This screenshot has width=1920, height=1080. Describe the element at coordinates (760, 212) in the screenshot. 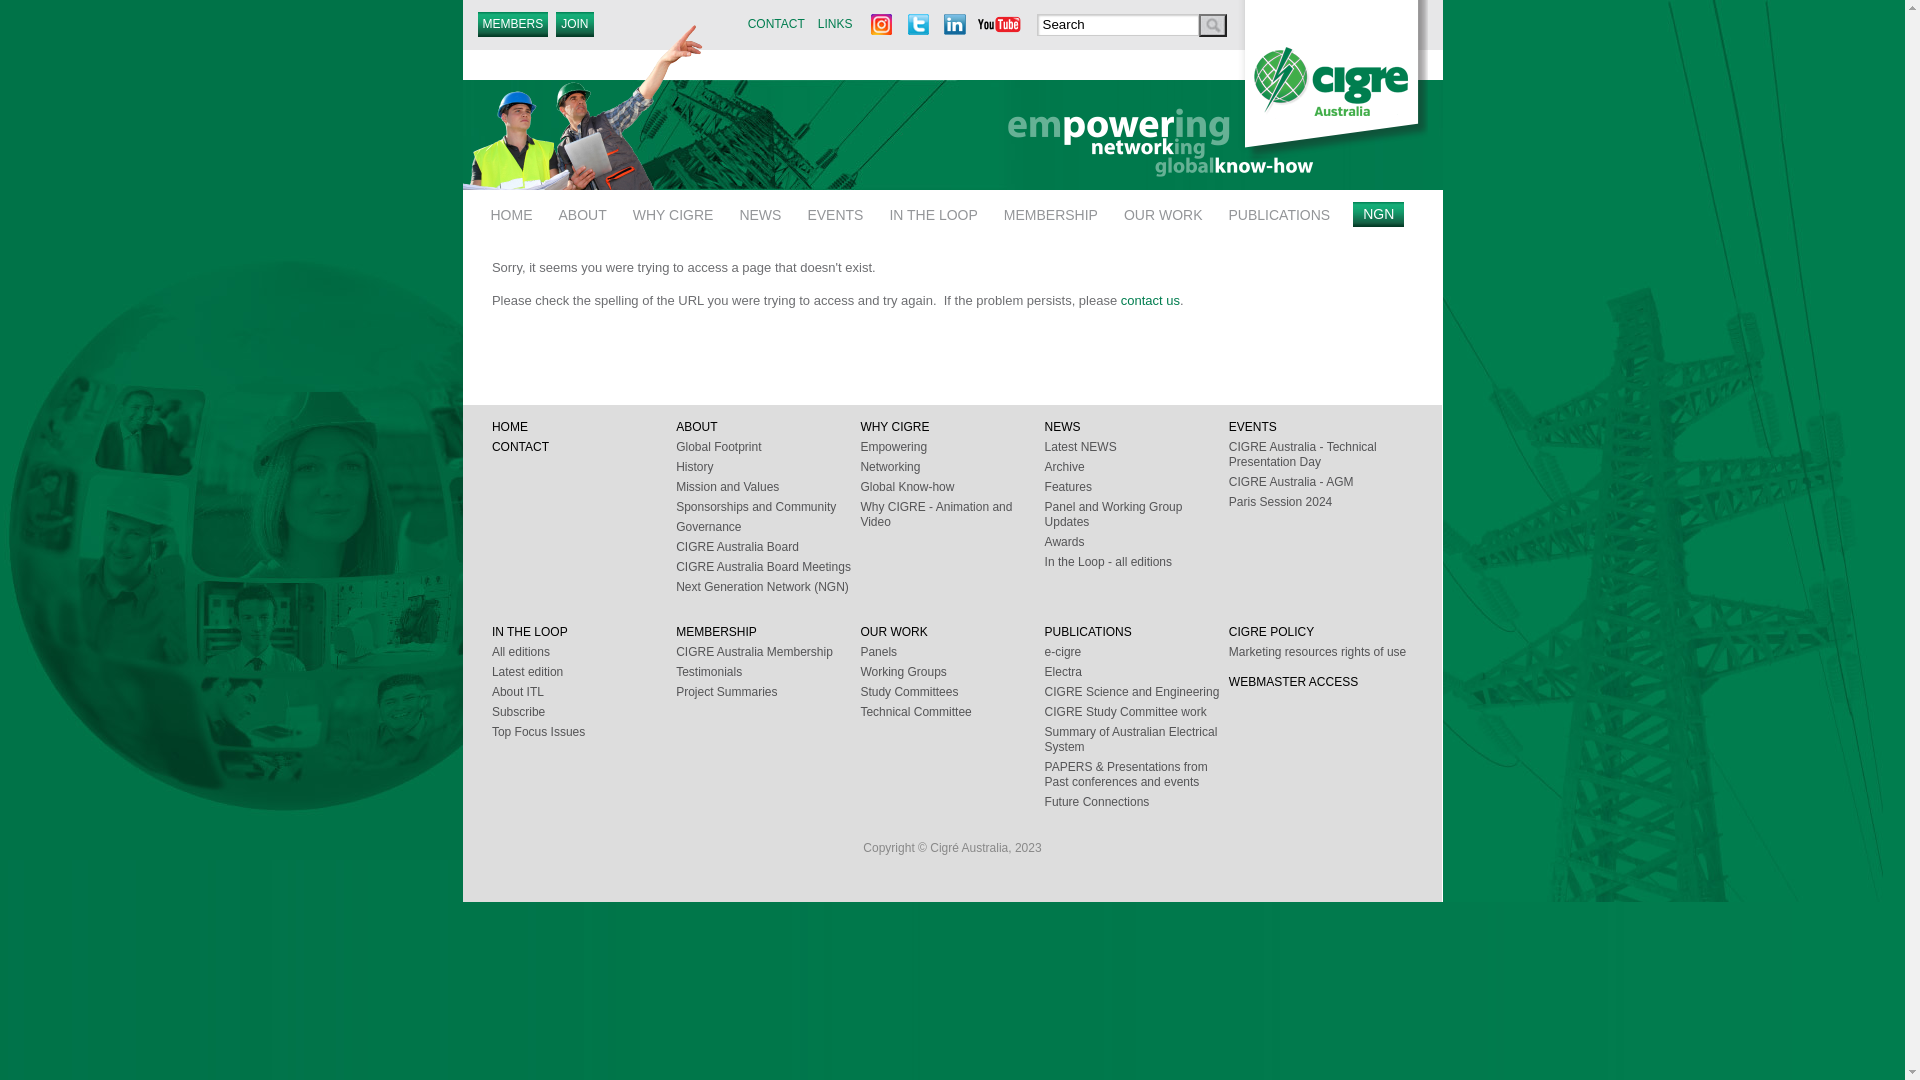

I see `NEWS` at that location.